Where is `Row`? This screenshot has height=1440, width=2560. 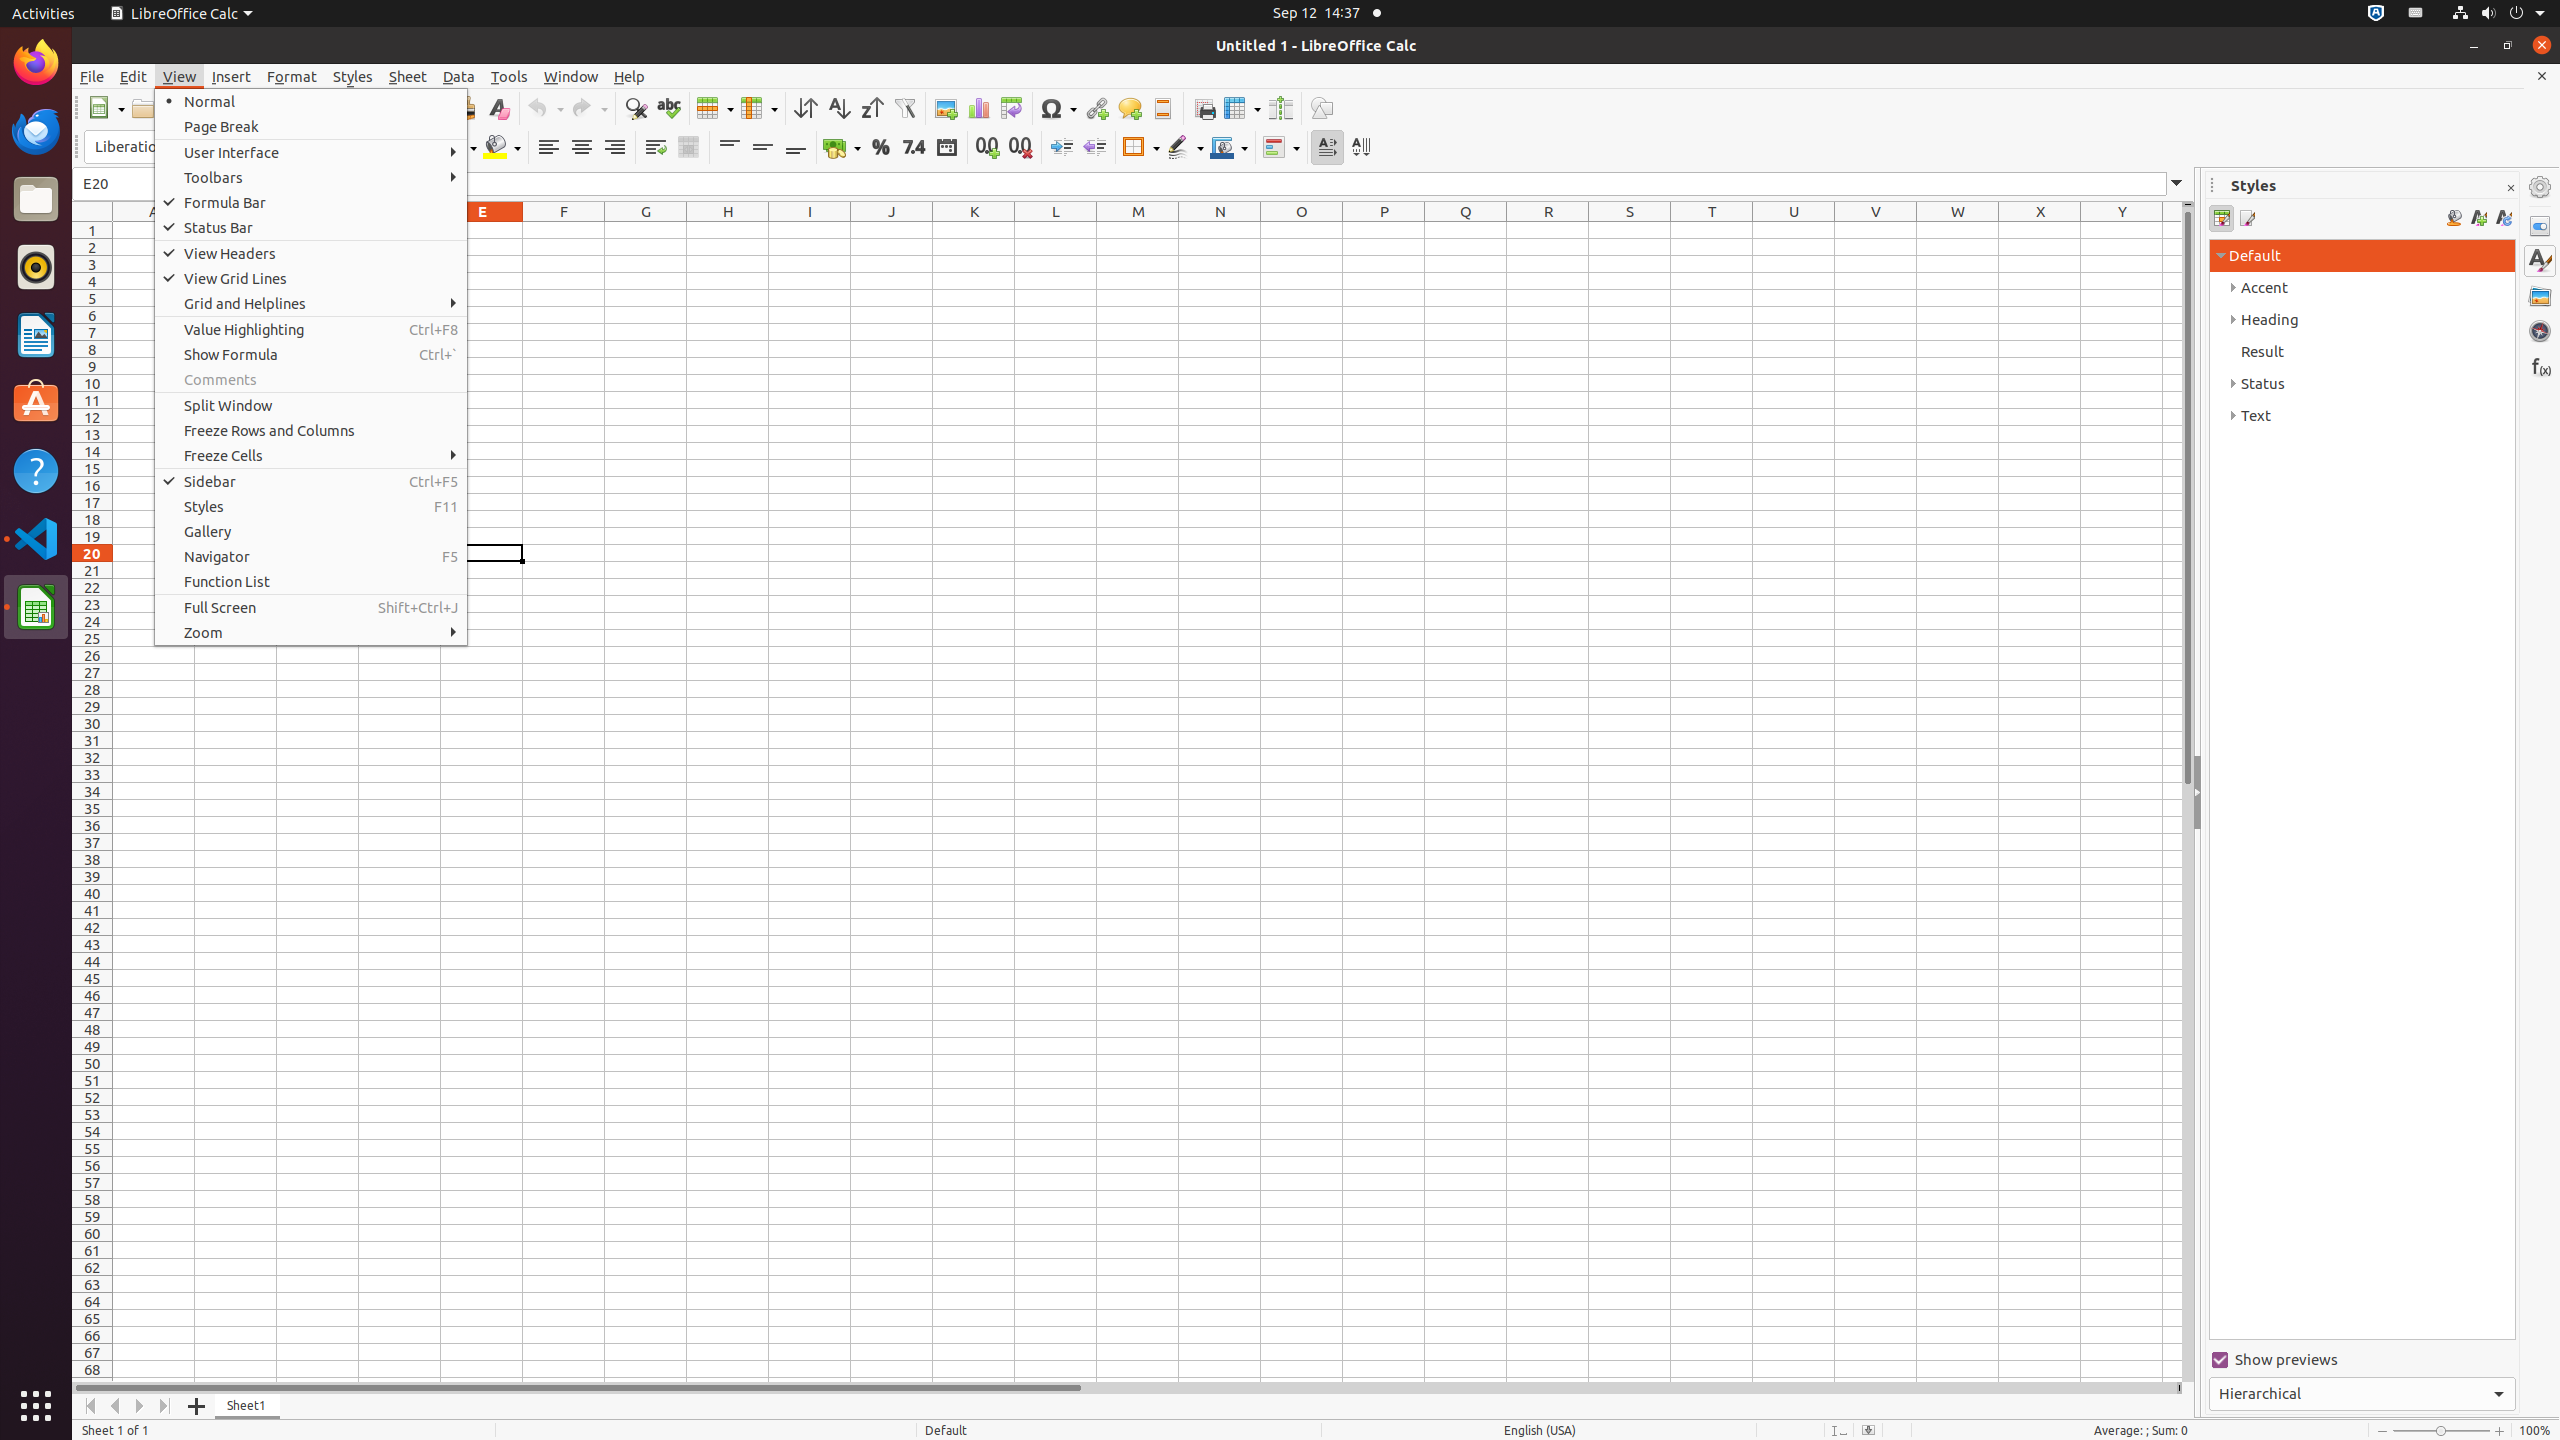
Row is located at coordinates (715, 108).